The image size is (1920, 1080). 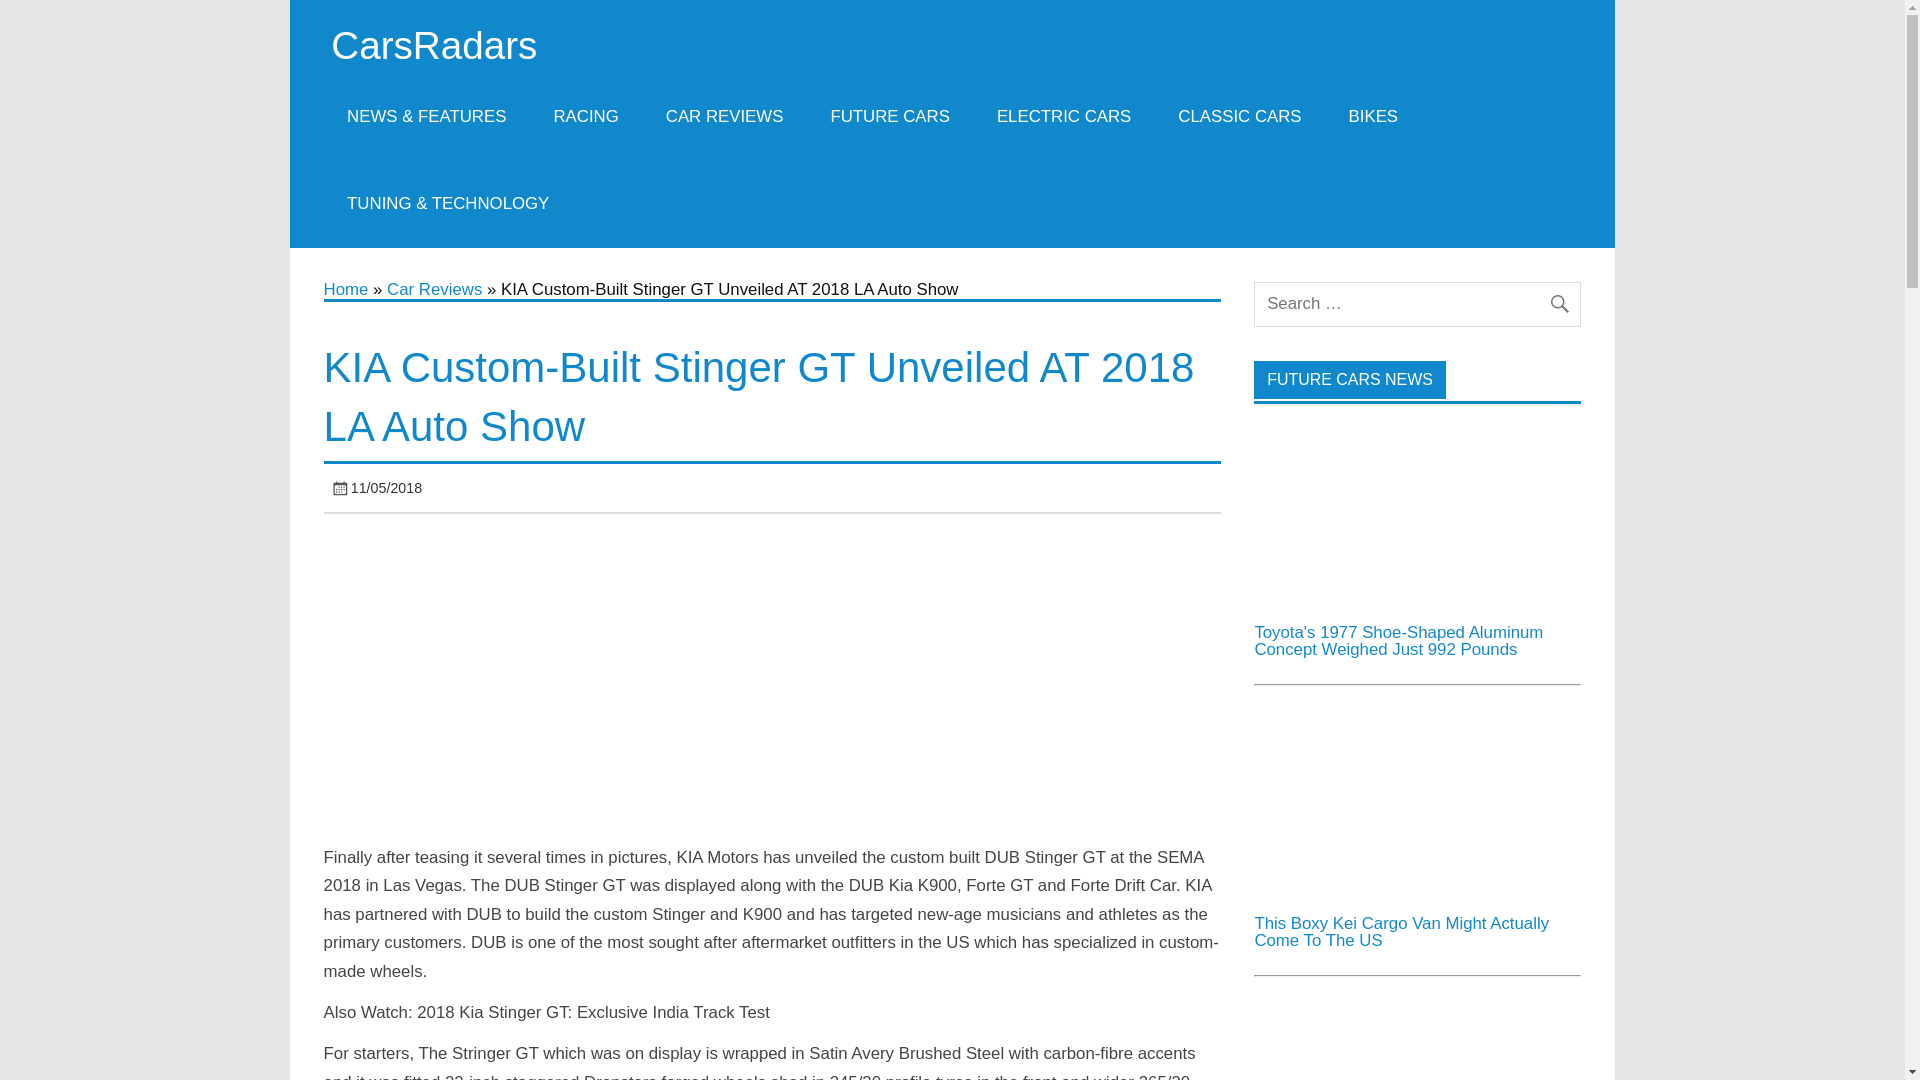 What do you see at coordinates (1416, 802) in the screenshot?
I see `This Boxy Kei Cargo Van Might Actually Come To The US` at bounding box center [1416, 802].